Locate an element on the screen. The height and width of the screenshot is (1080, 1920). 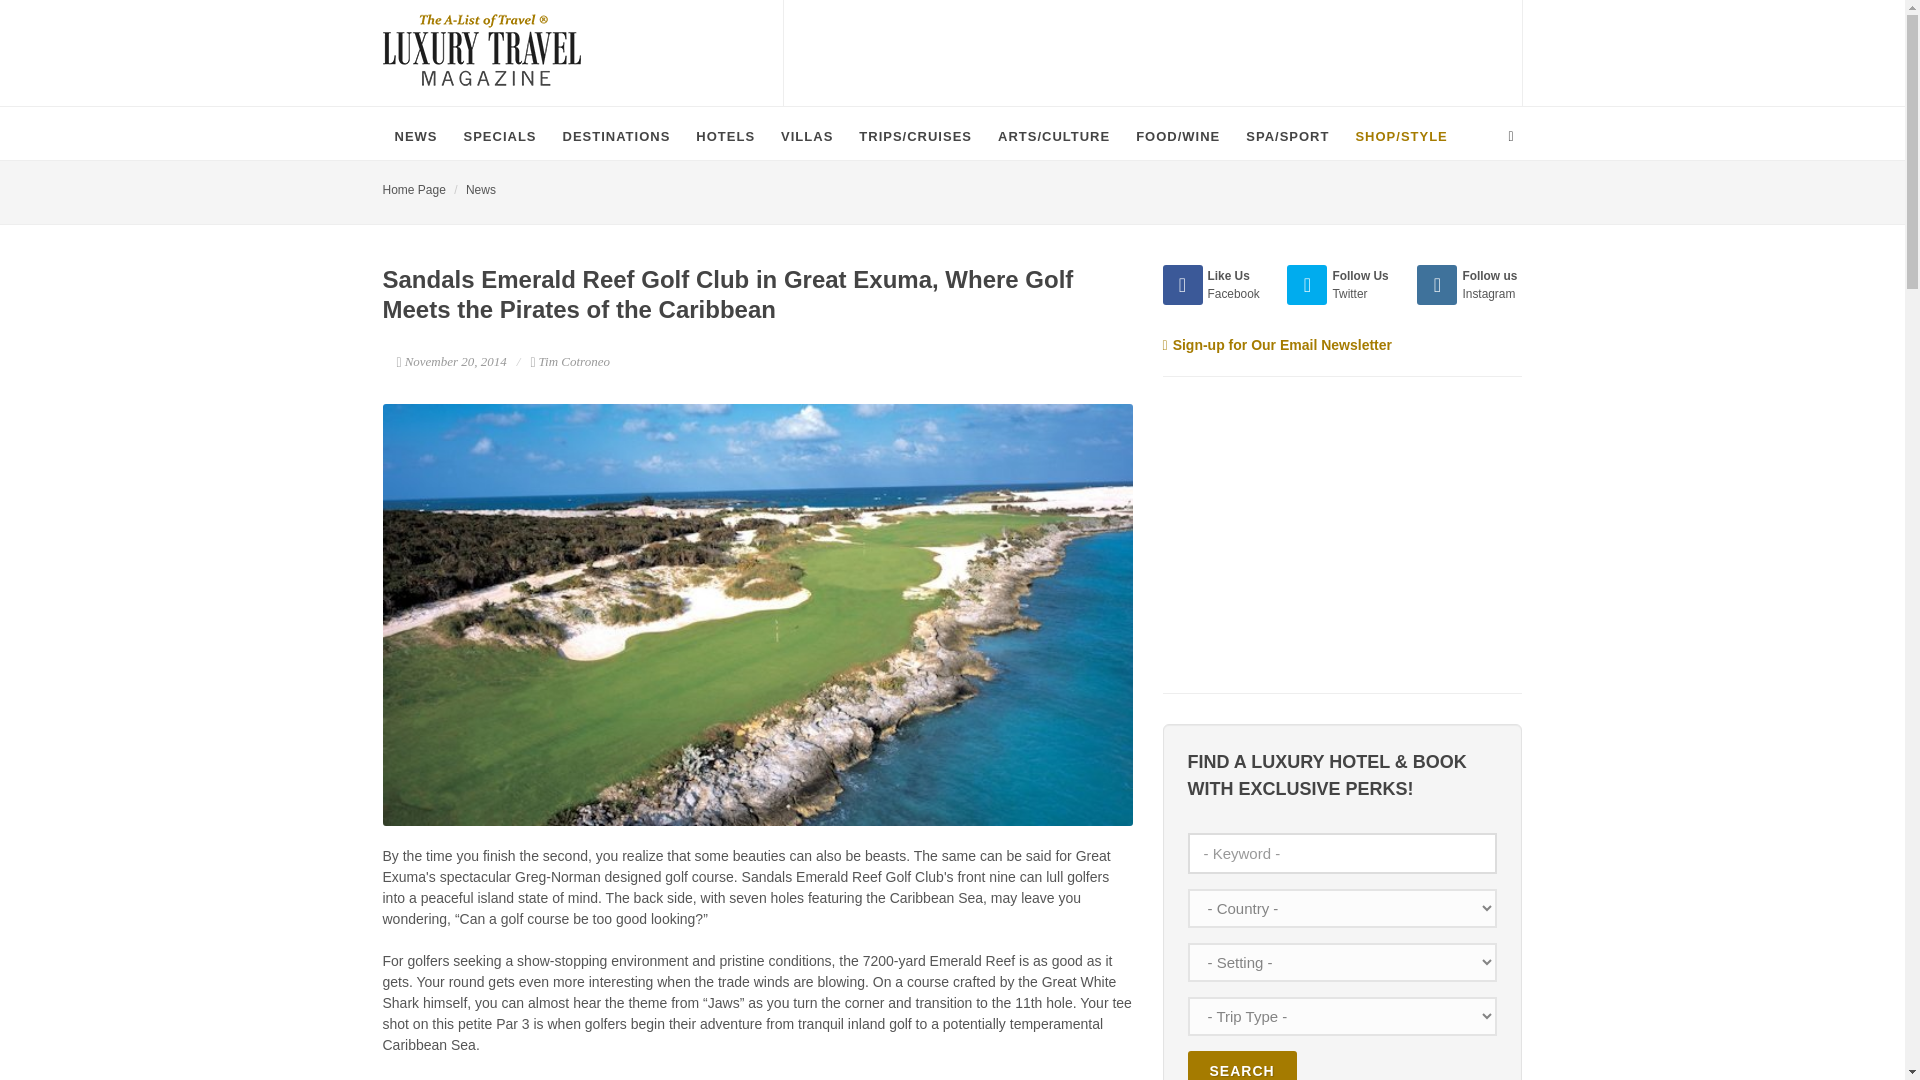
VILLAS is located at coordinates (806, 136).